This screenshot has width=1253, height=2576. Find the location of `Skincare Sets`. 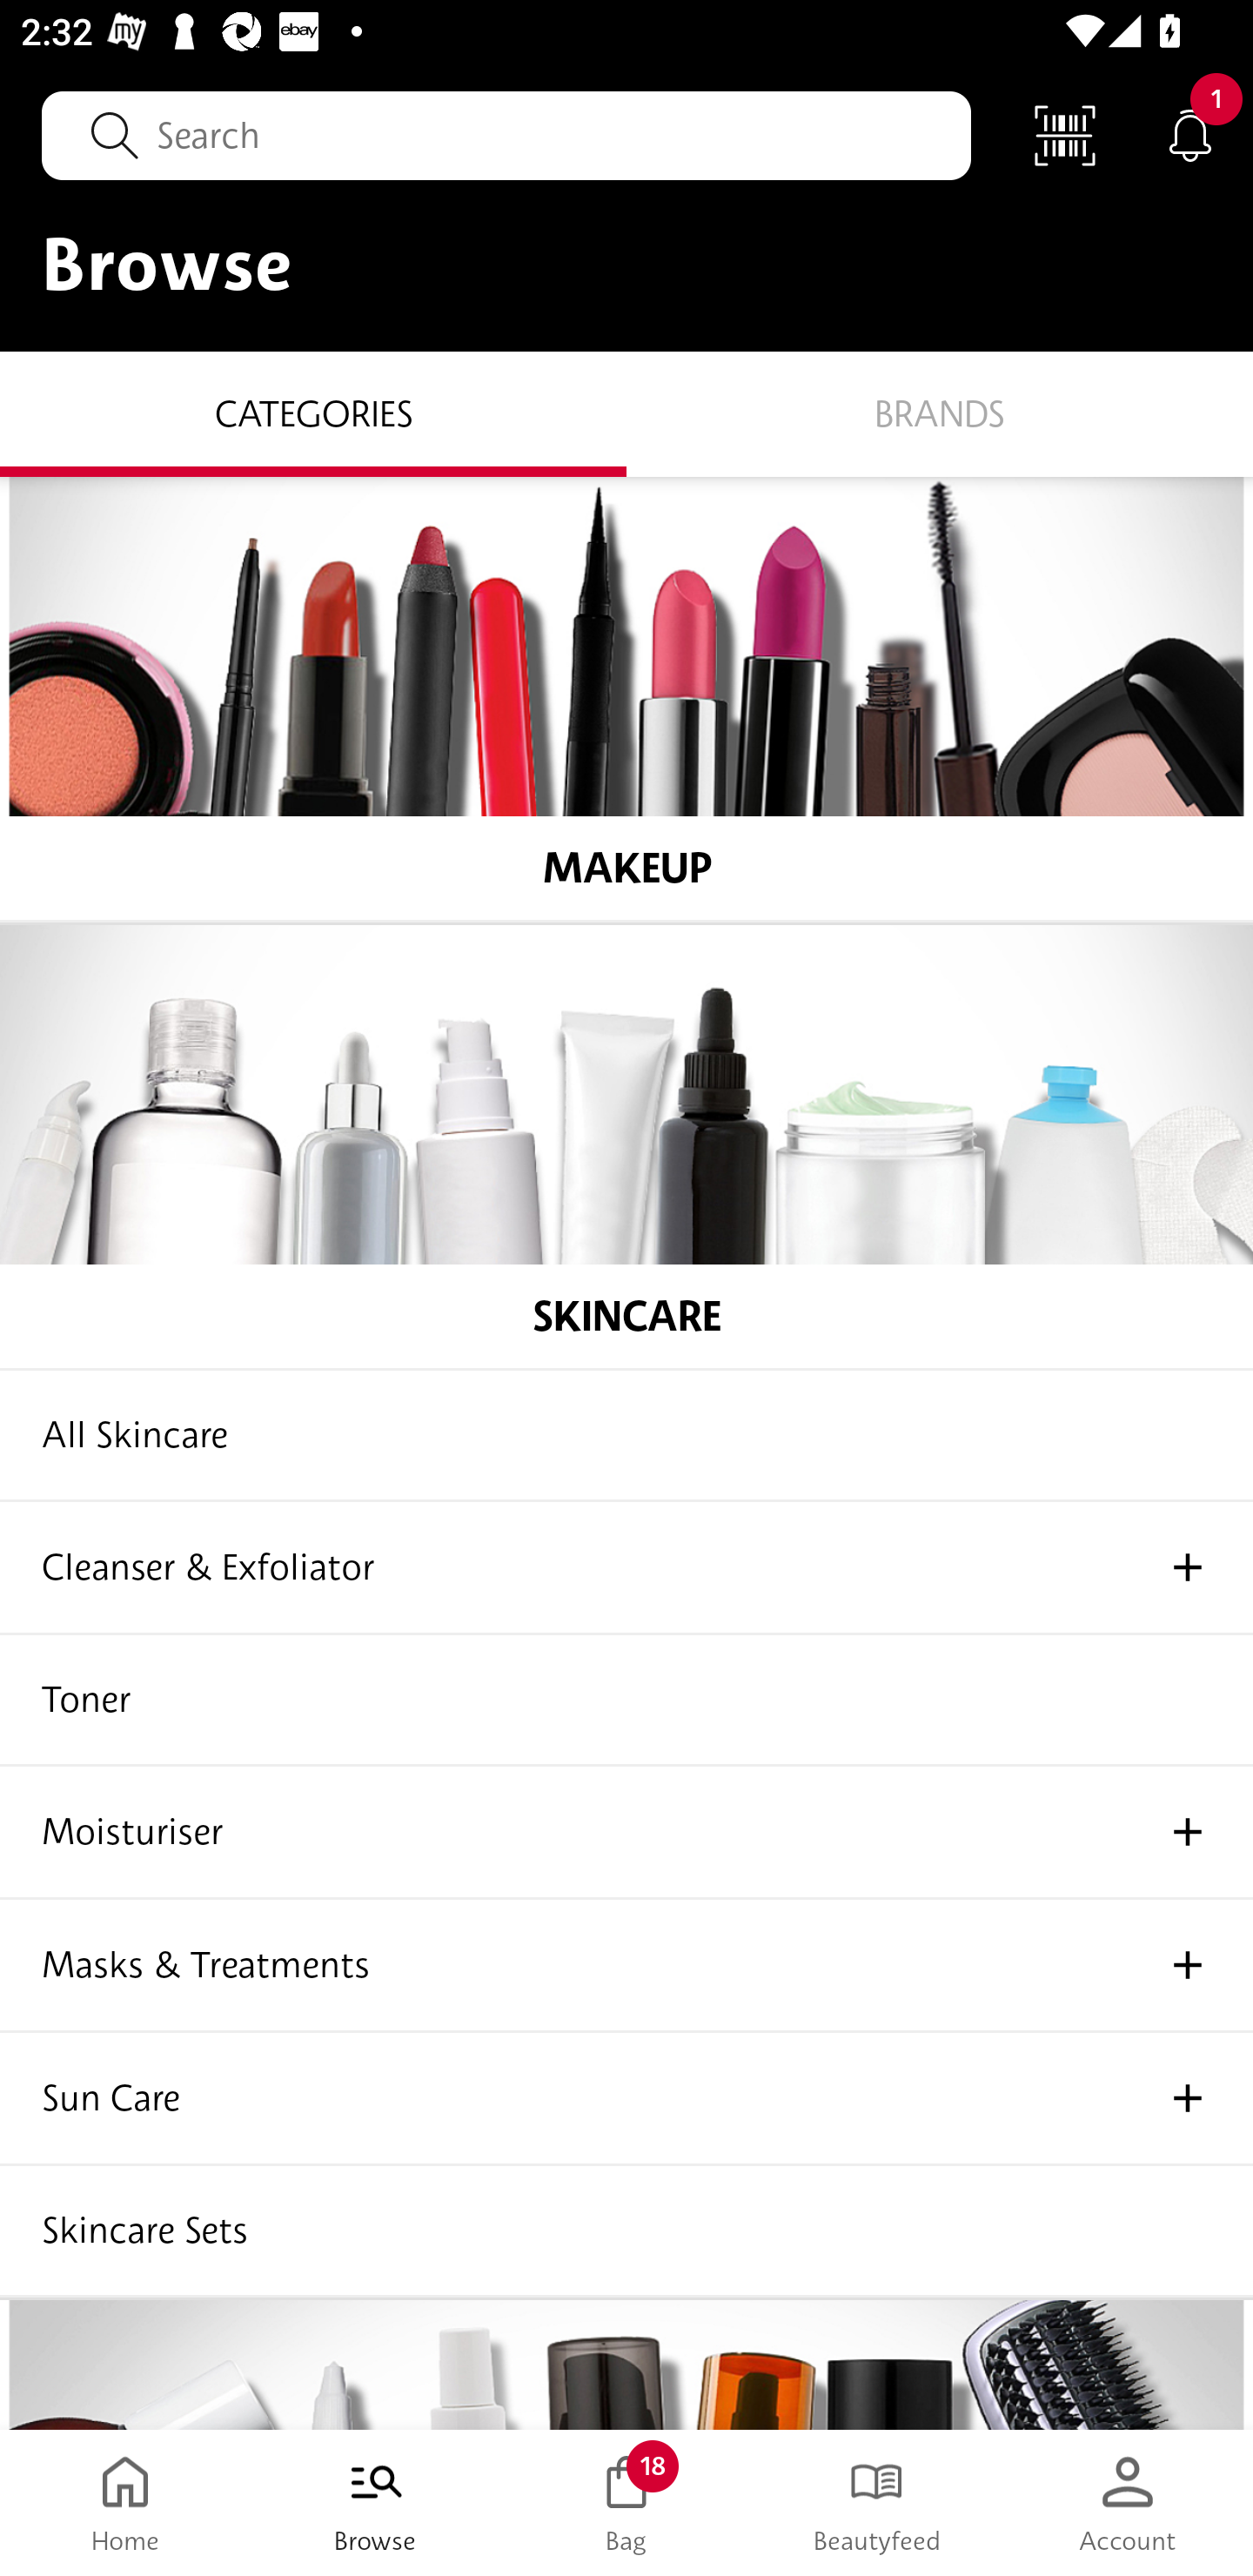

Skincare Sets is located at coordinates (626, 2231).